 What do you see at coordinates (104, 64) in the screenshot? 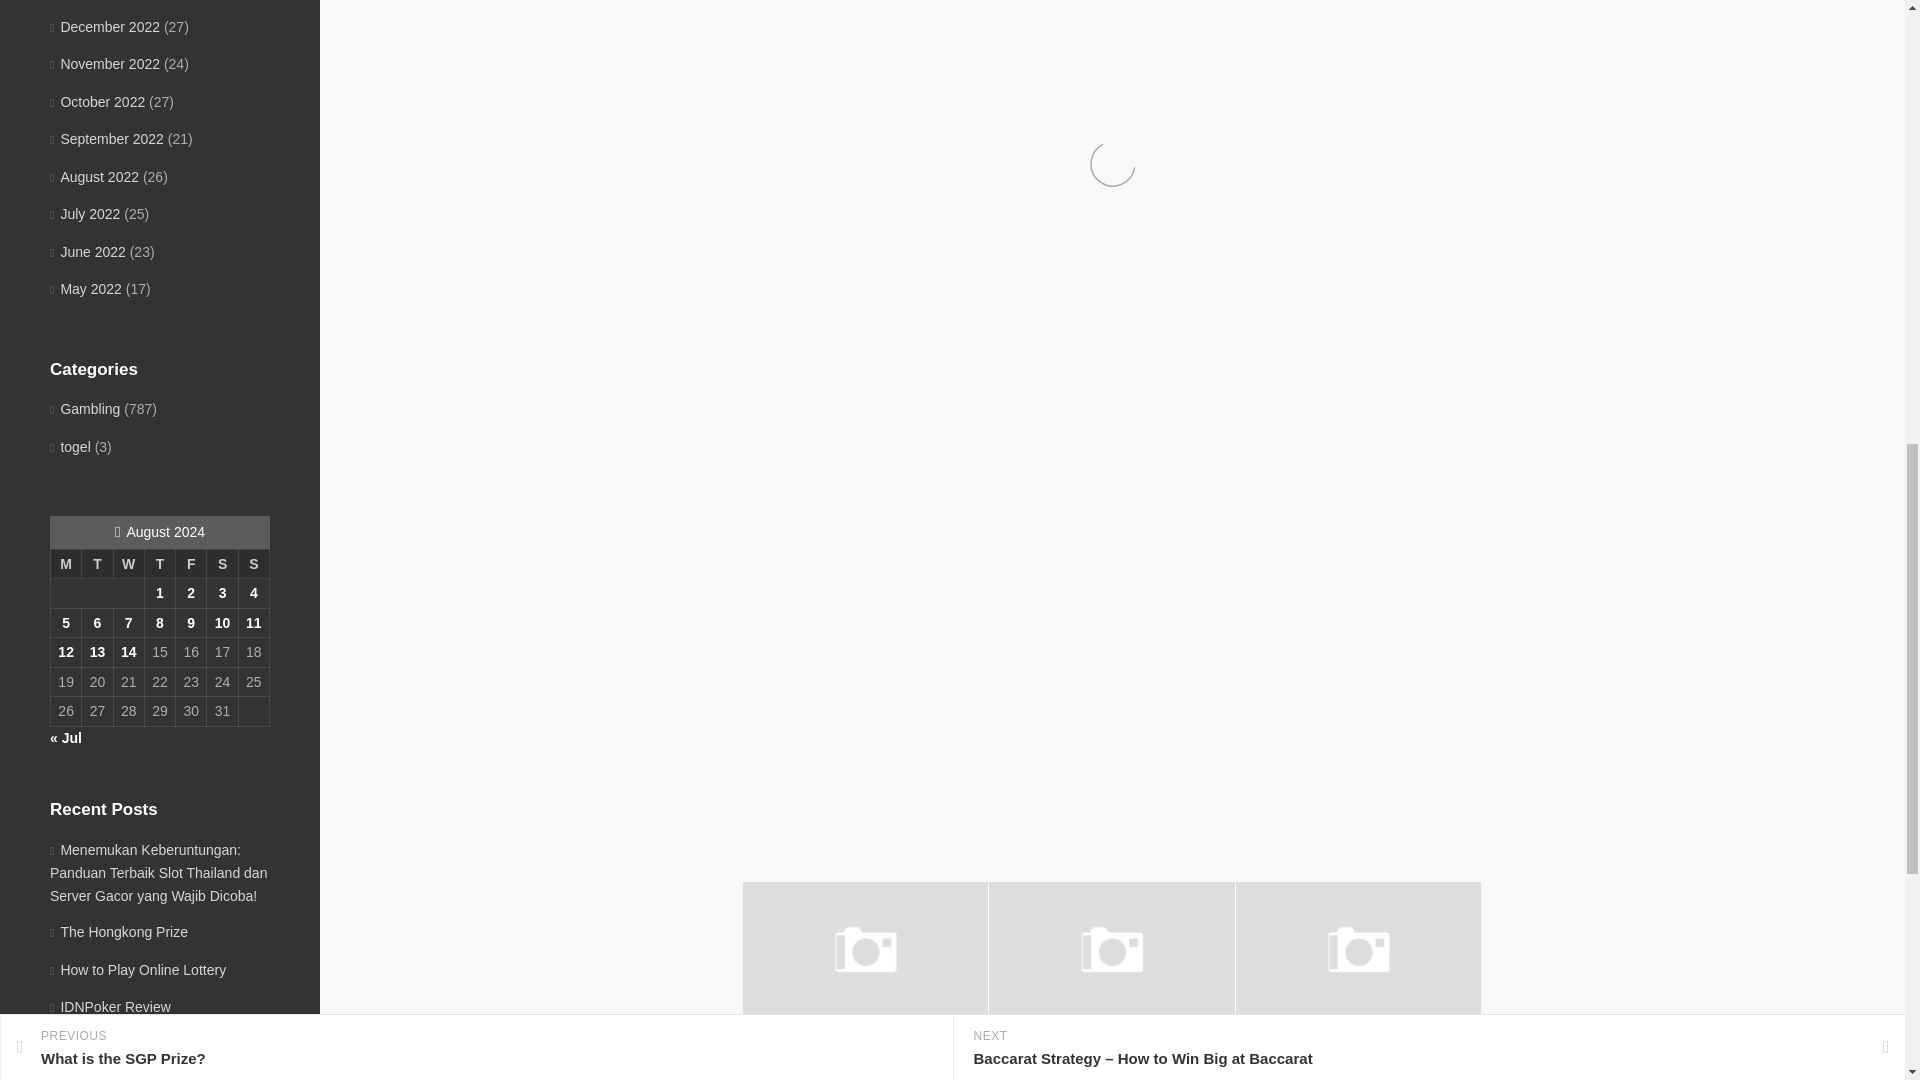
I see `November 2022` at bounding box center [104, 64].